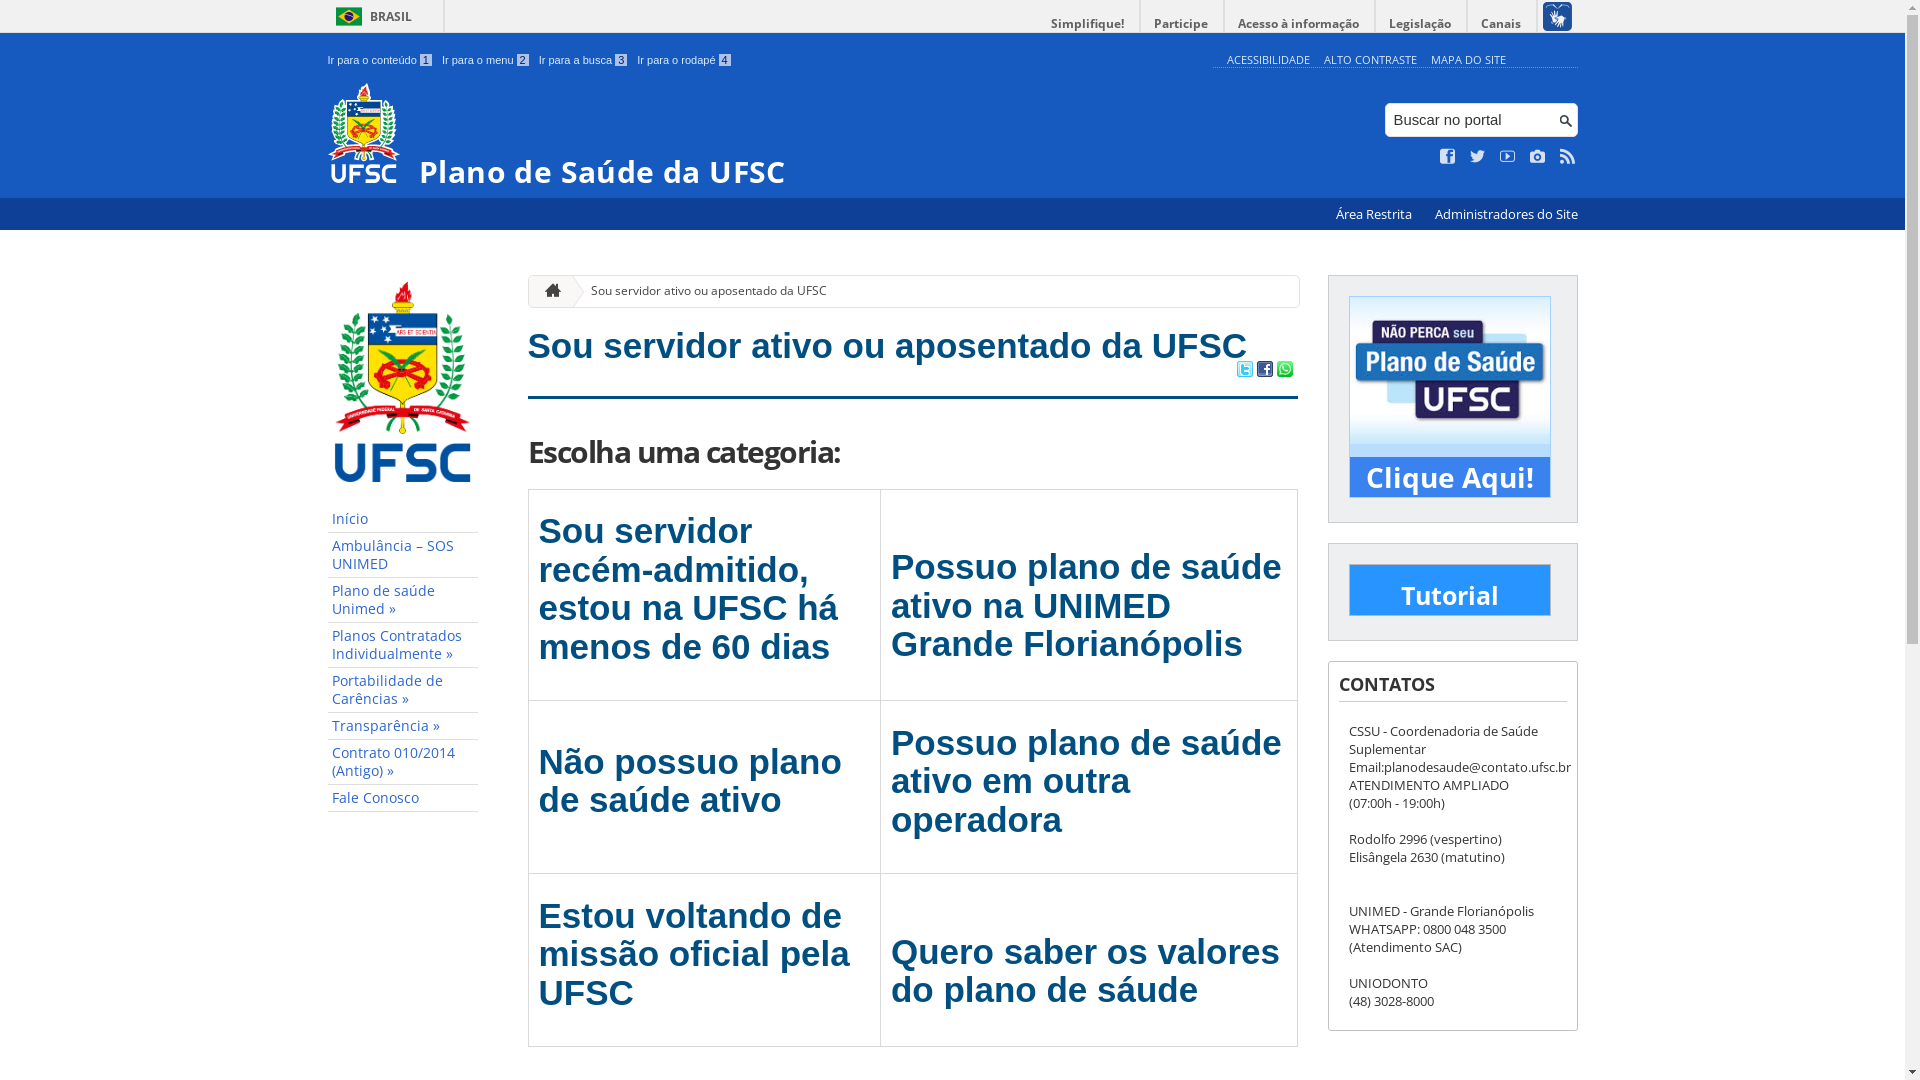  Describe the element at coordinates (1264, 371) in the screenshot. I see `Compartilhar no Facebook` at that location.